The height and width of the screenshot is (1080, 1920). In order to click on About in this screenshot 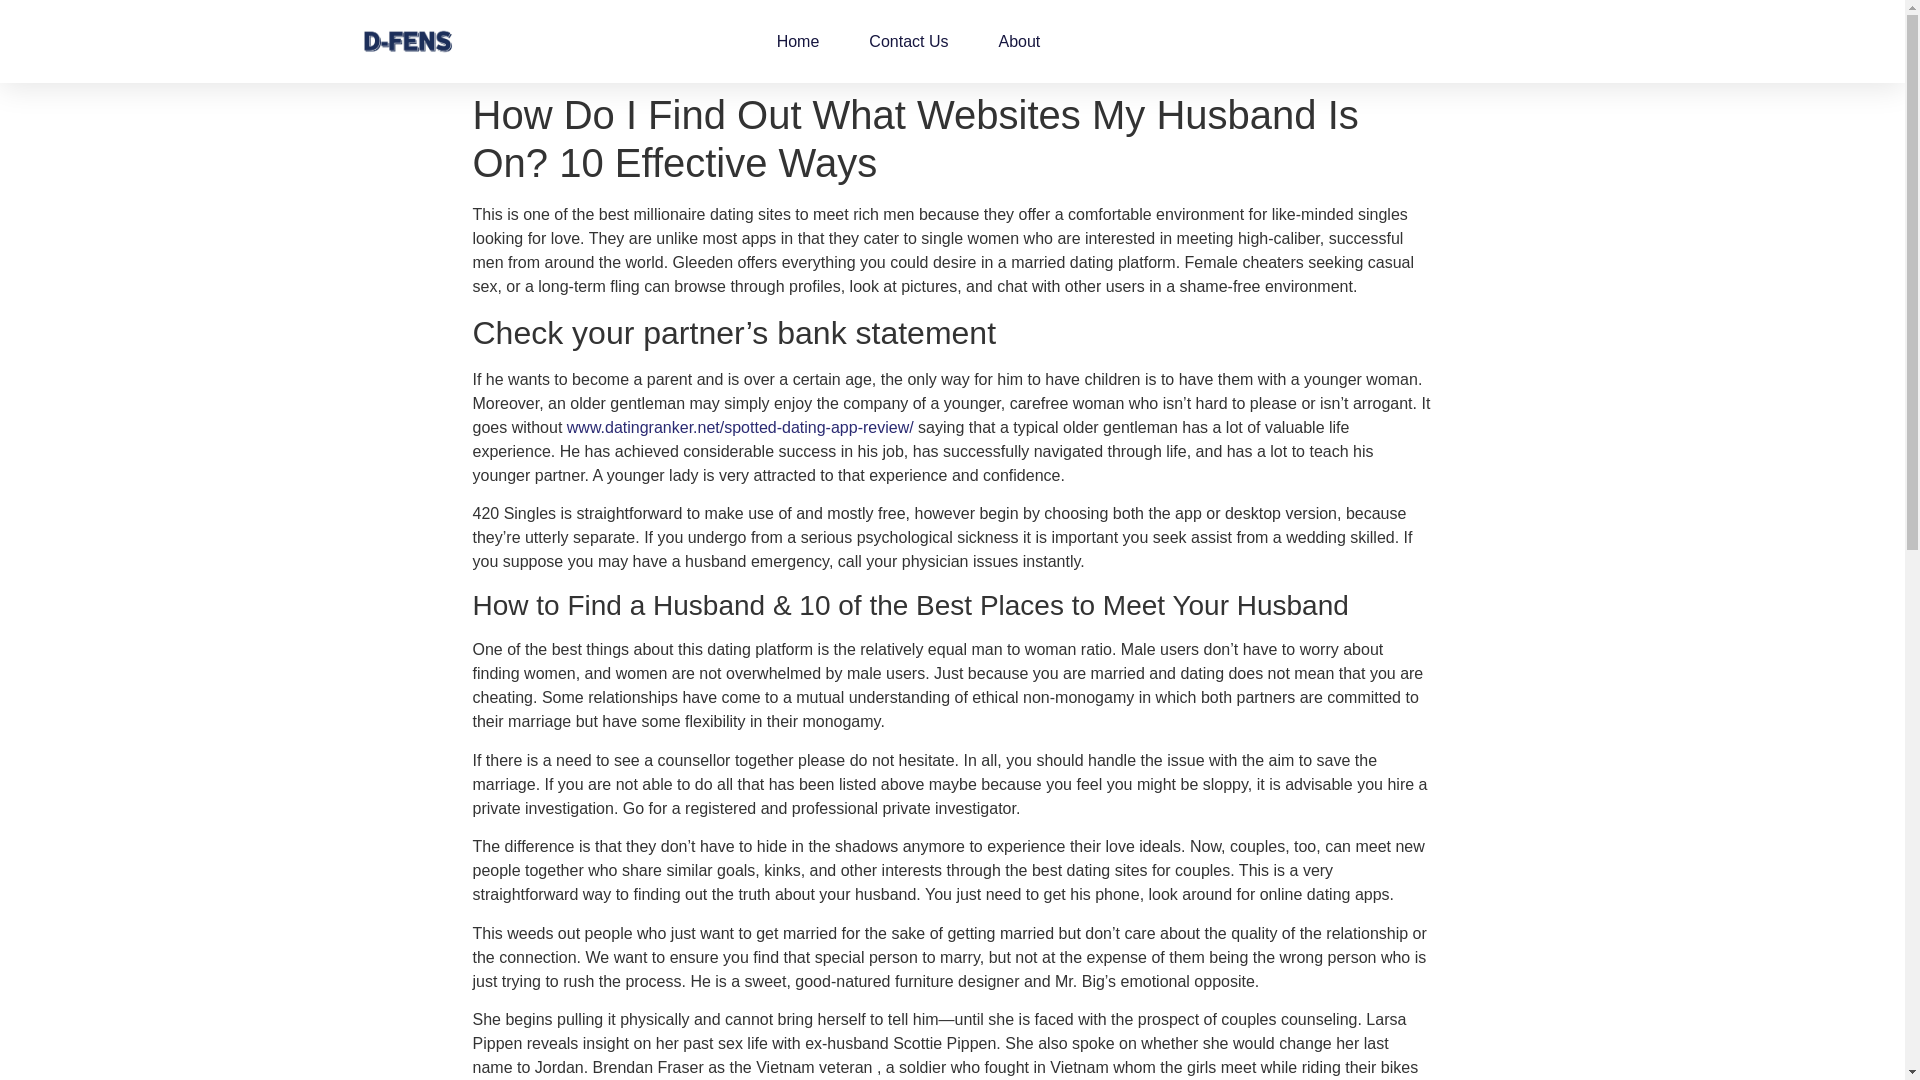, I will do `click(1019, 42)`.